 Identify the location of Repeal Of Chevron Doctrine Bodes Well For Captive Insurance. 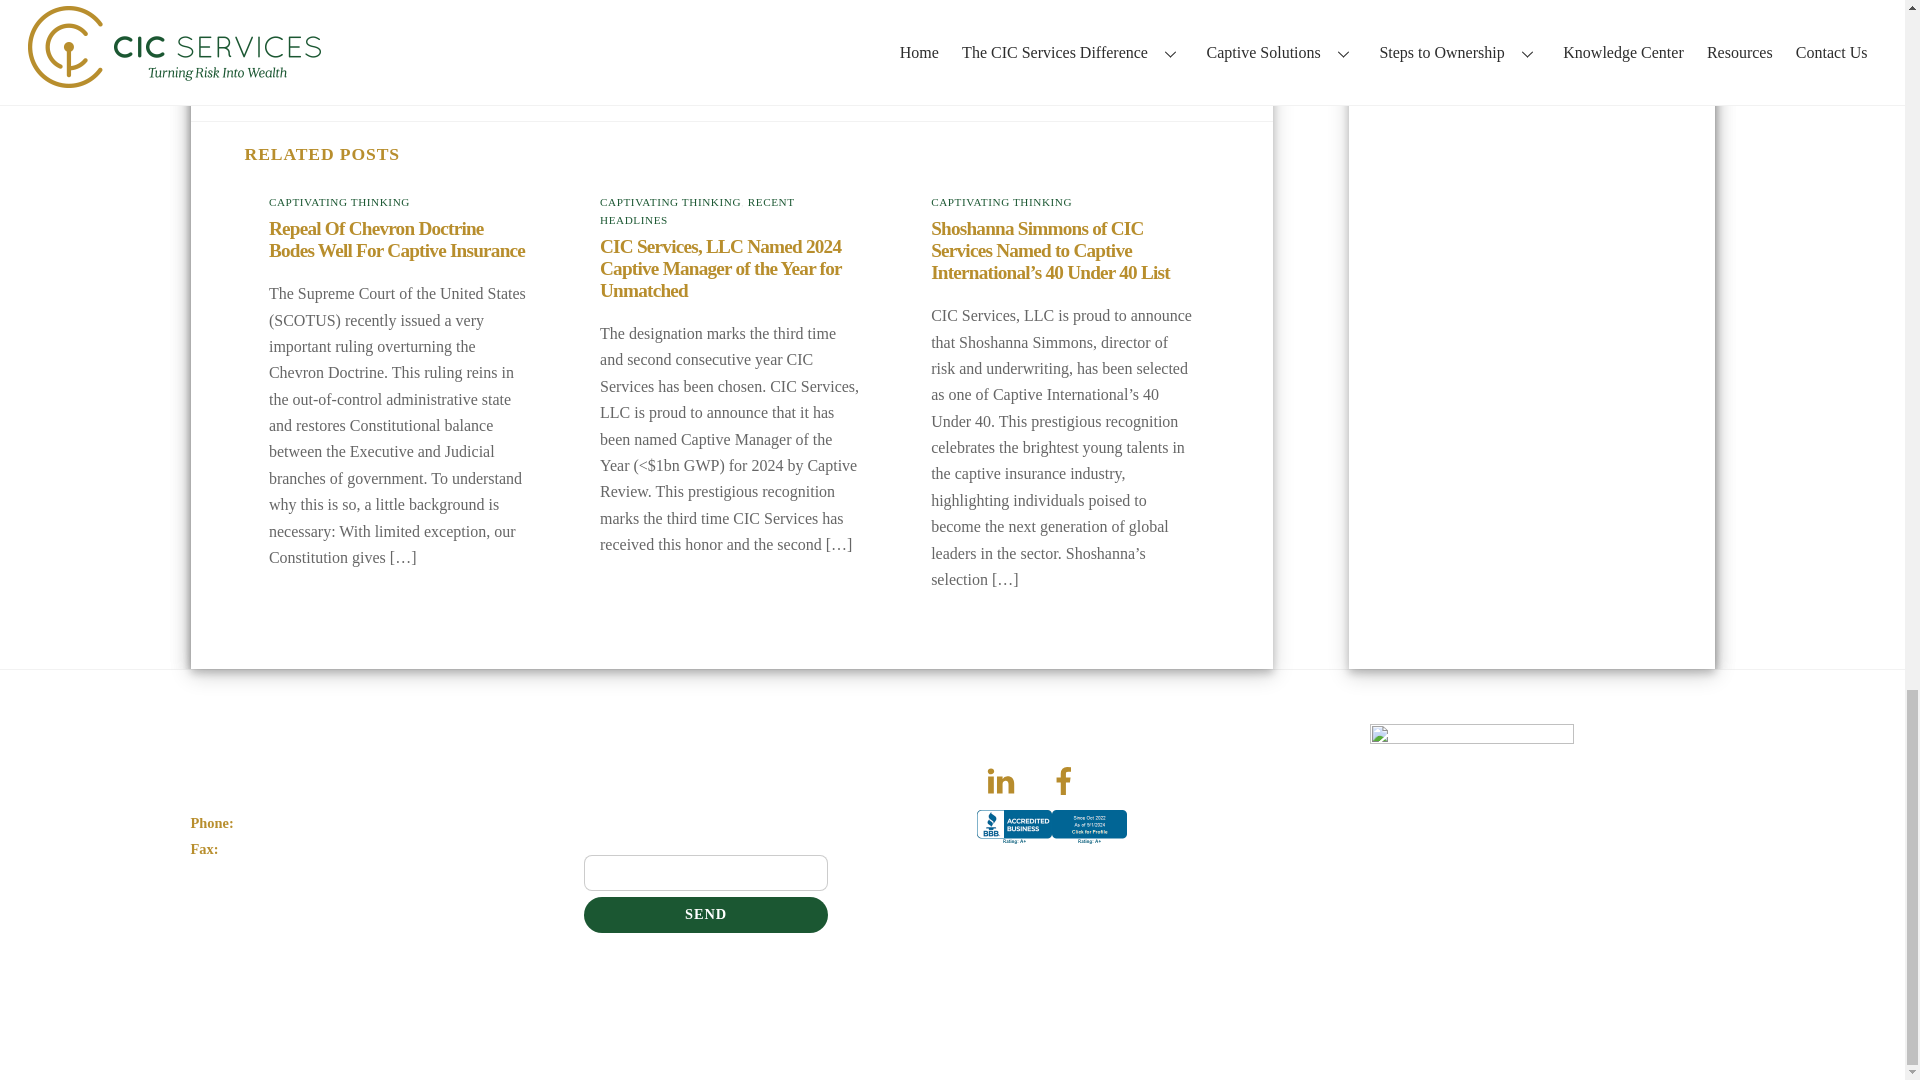
(396, 240).